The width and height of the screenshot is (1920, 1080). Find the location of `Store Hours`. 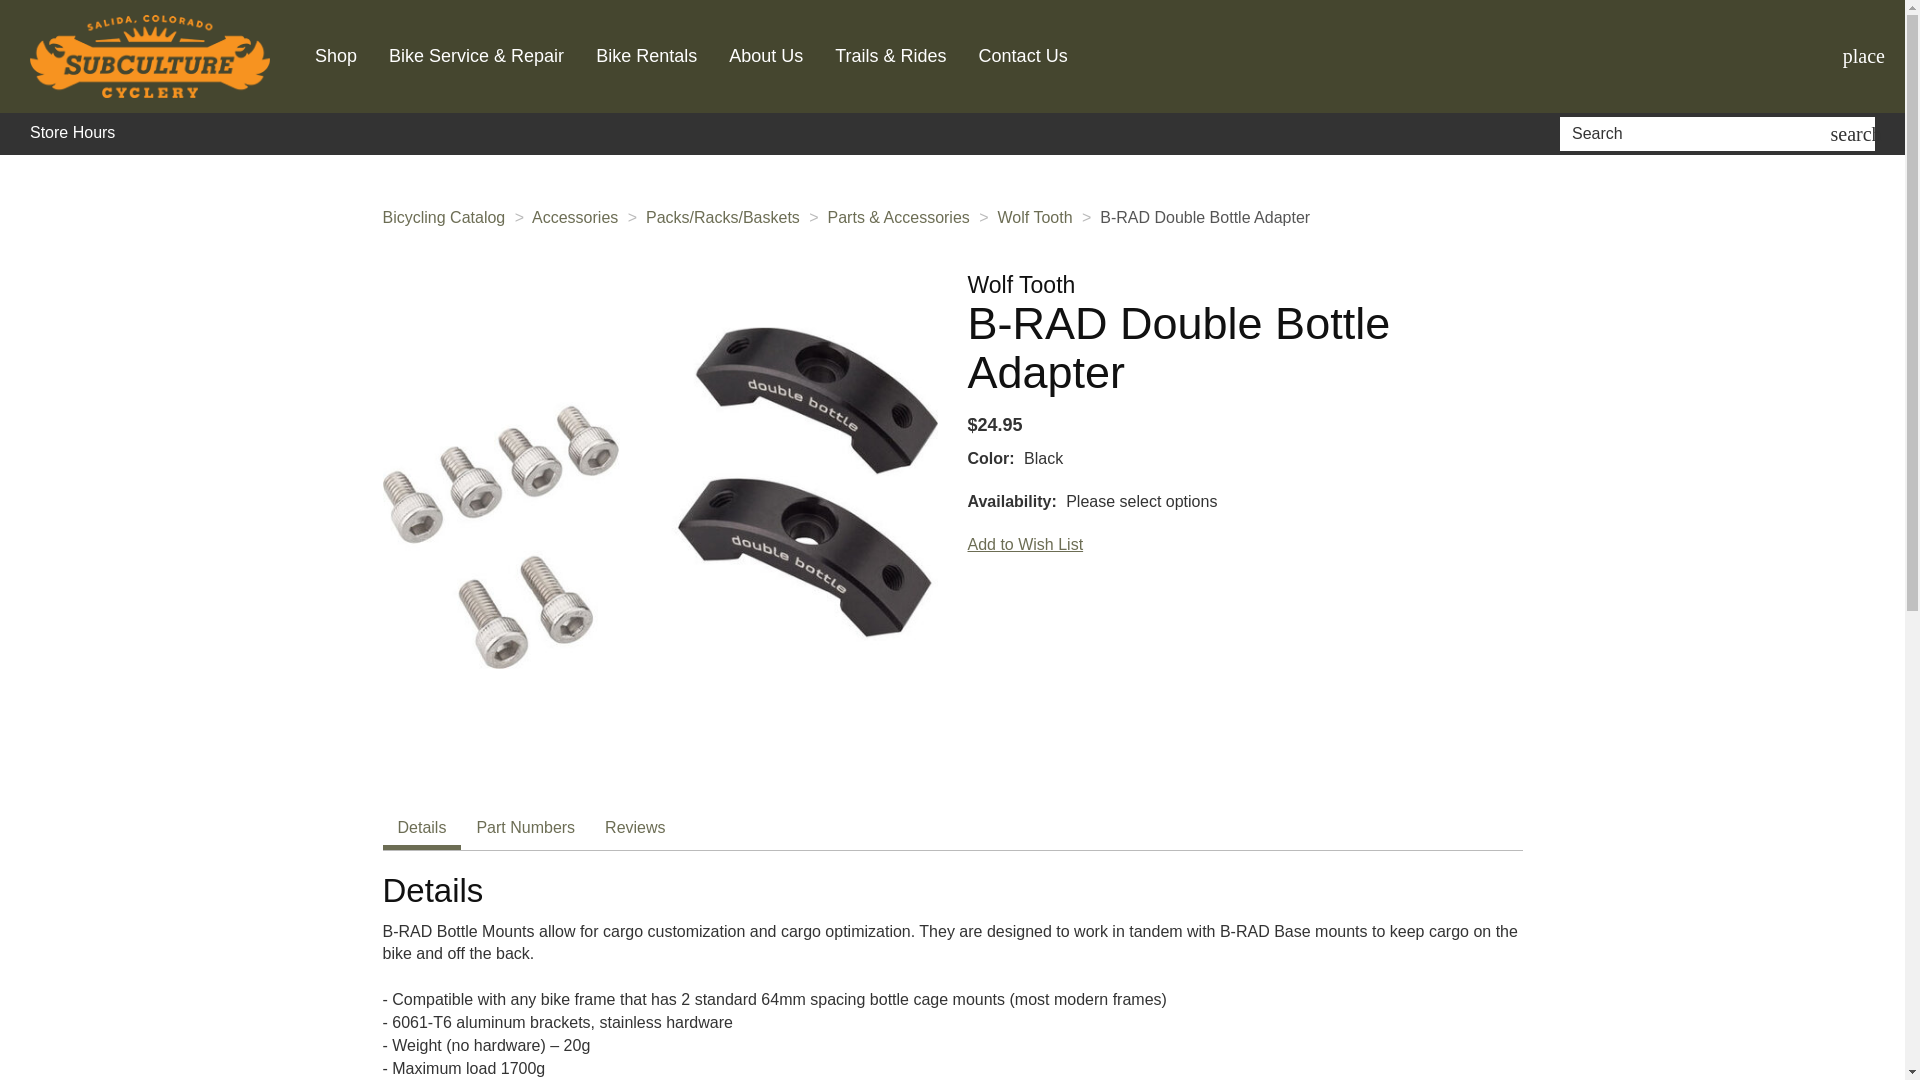

Store Hours is located at coordinates (72, 133).